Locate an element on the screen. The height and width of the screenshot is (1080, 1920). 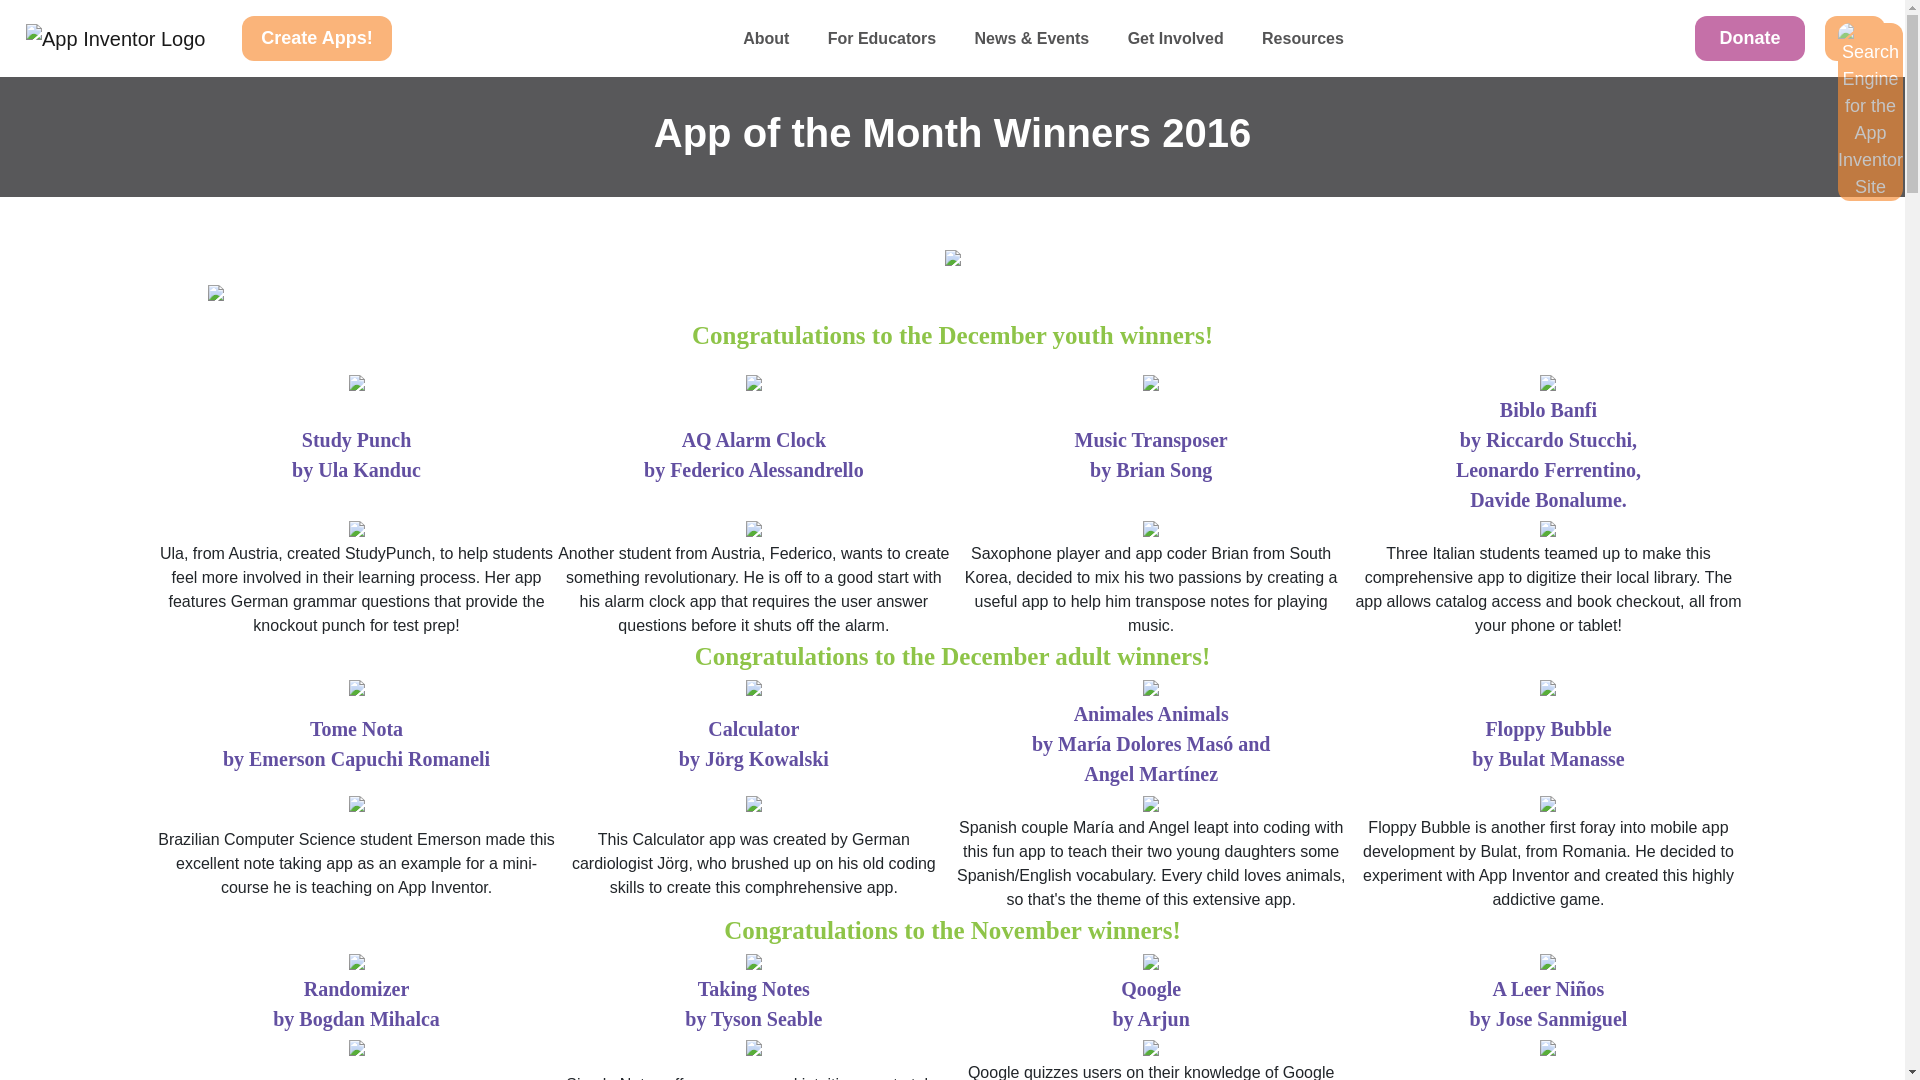
About is located at coordinates (766, 38).